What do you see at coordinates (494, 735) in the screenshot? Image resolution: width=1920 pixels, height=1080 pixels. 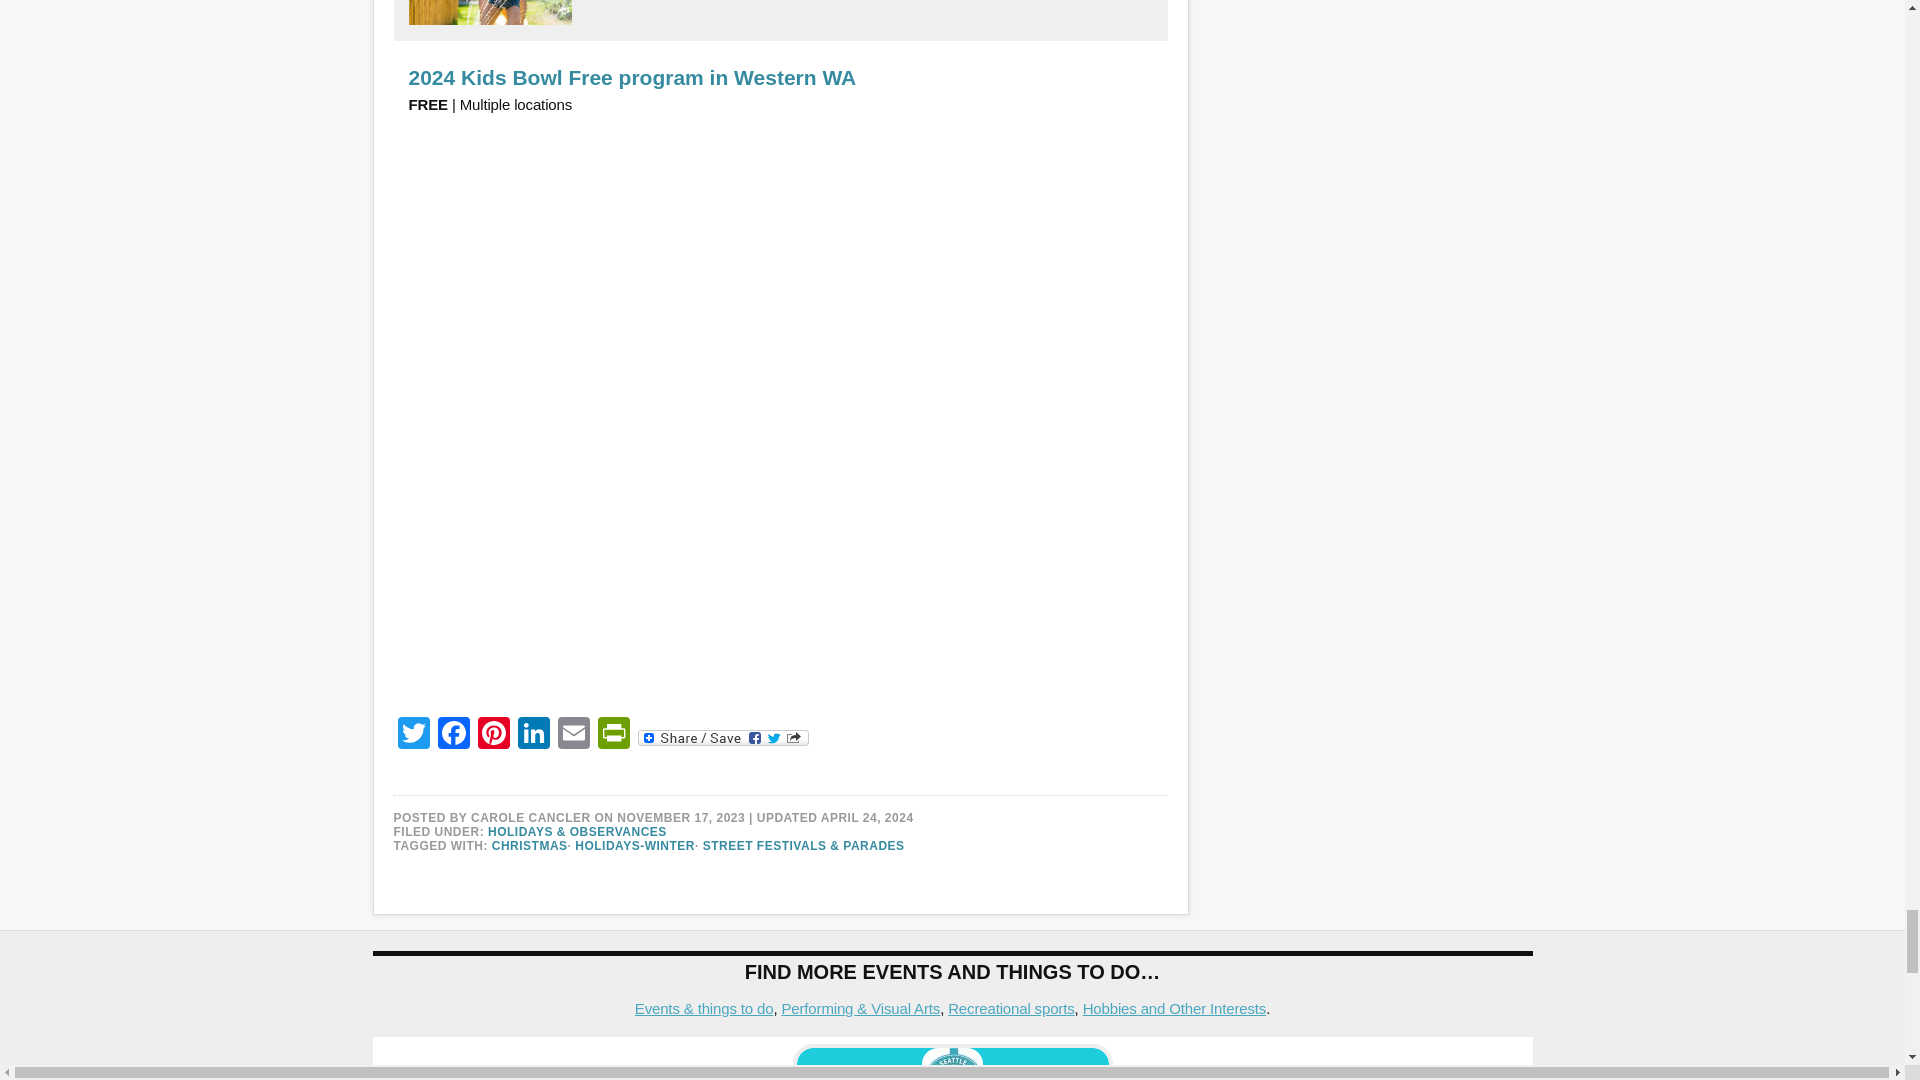 I see `Pinterest` at bounding box center [494, 735].